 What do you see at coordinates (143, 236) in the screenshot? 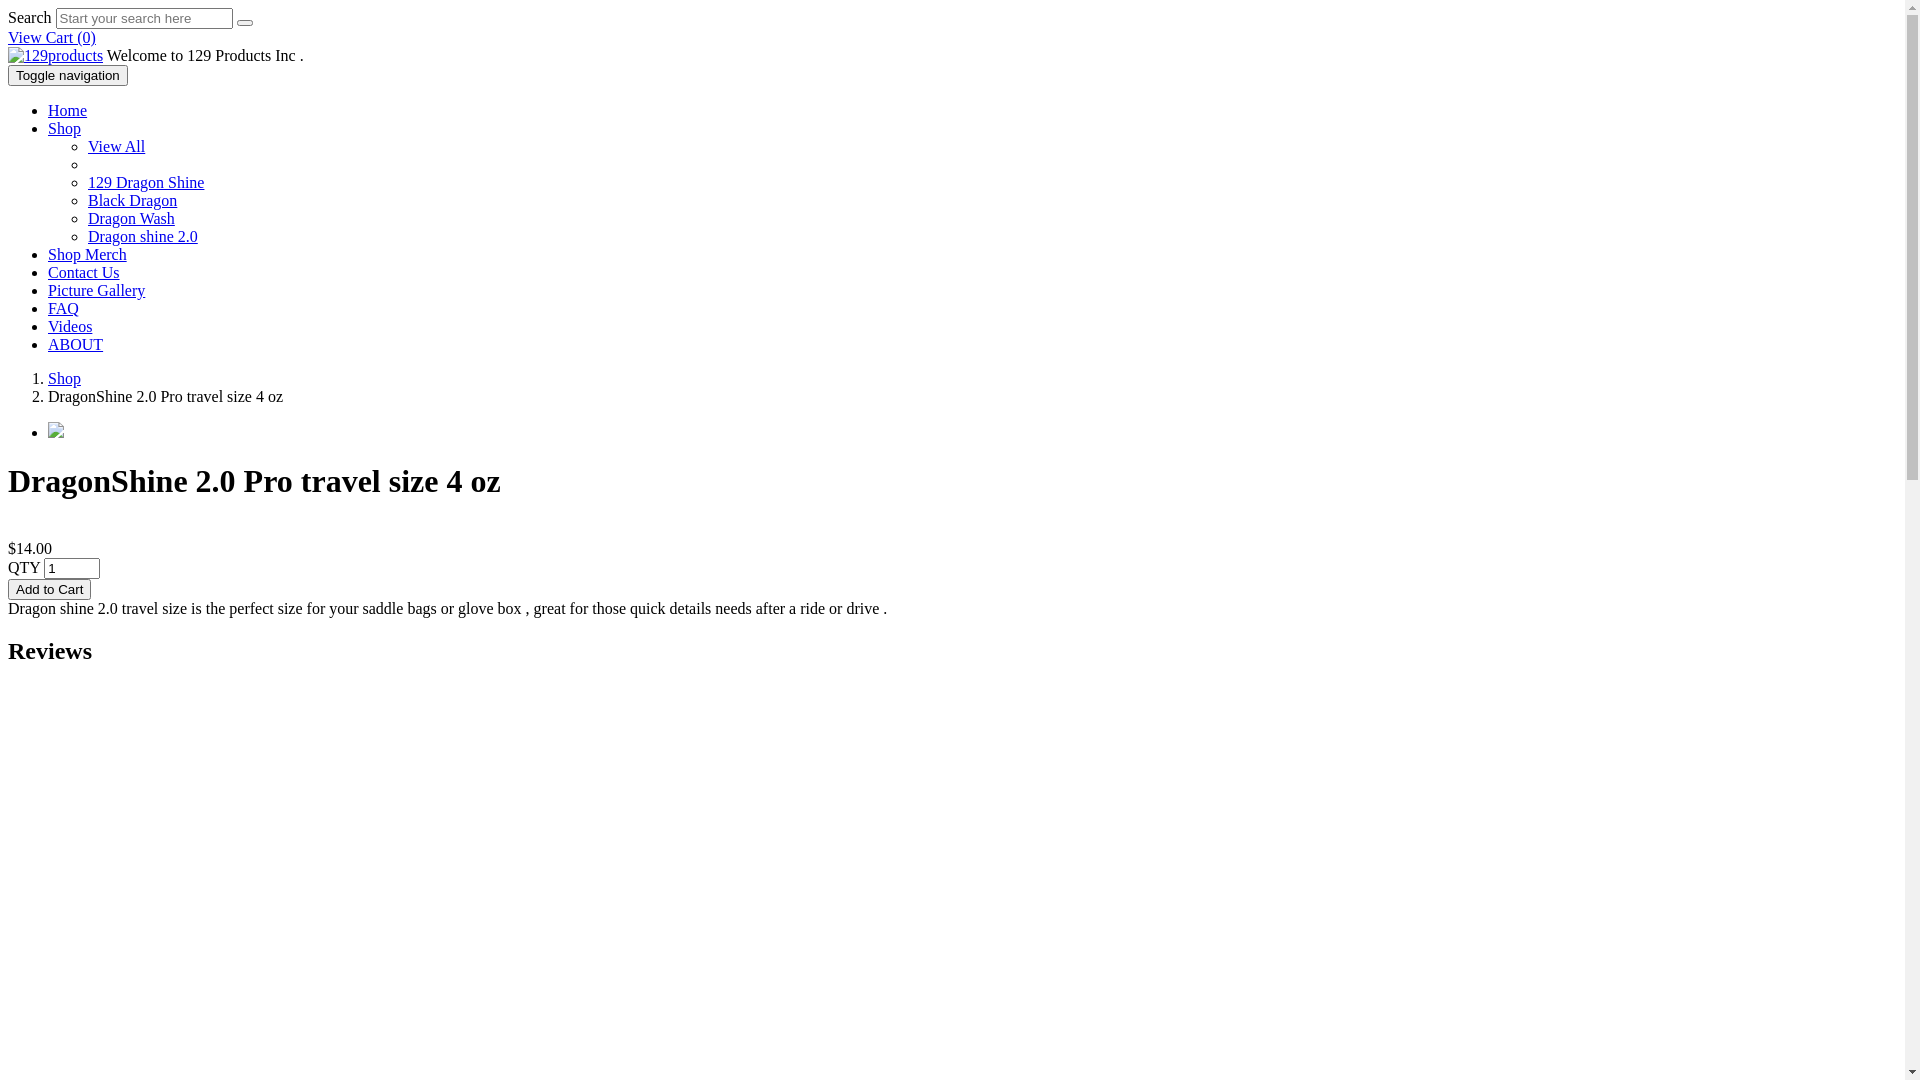
I see `Dragon shine 2.0` at bounding box center [143, 236].